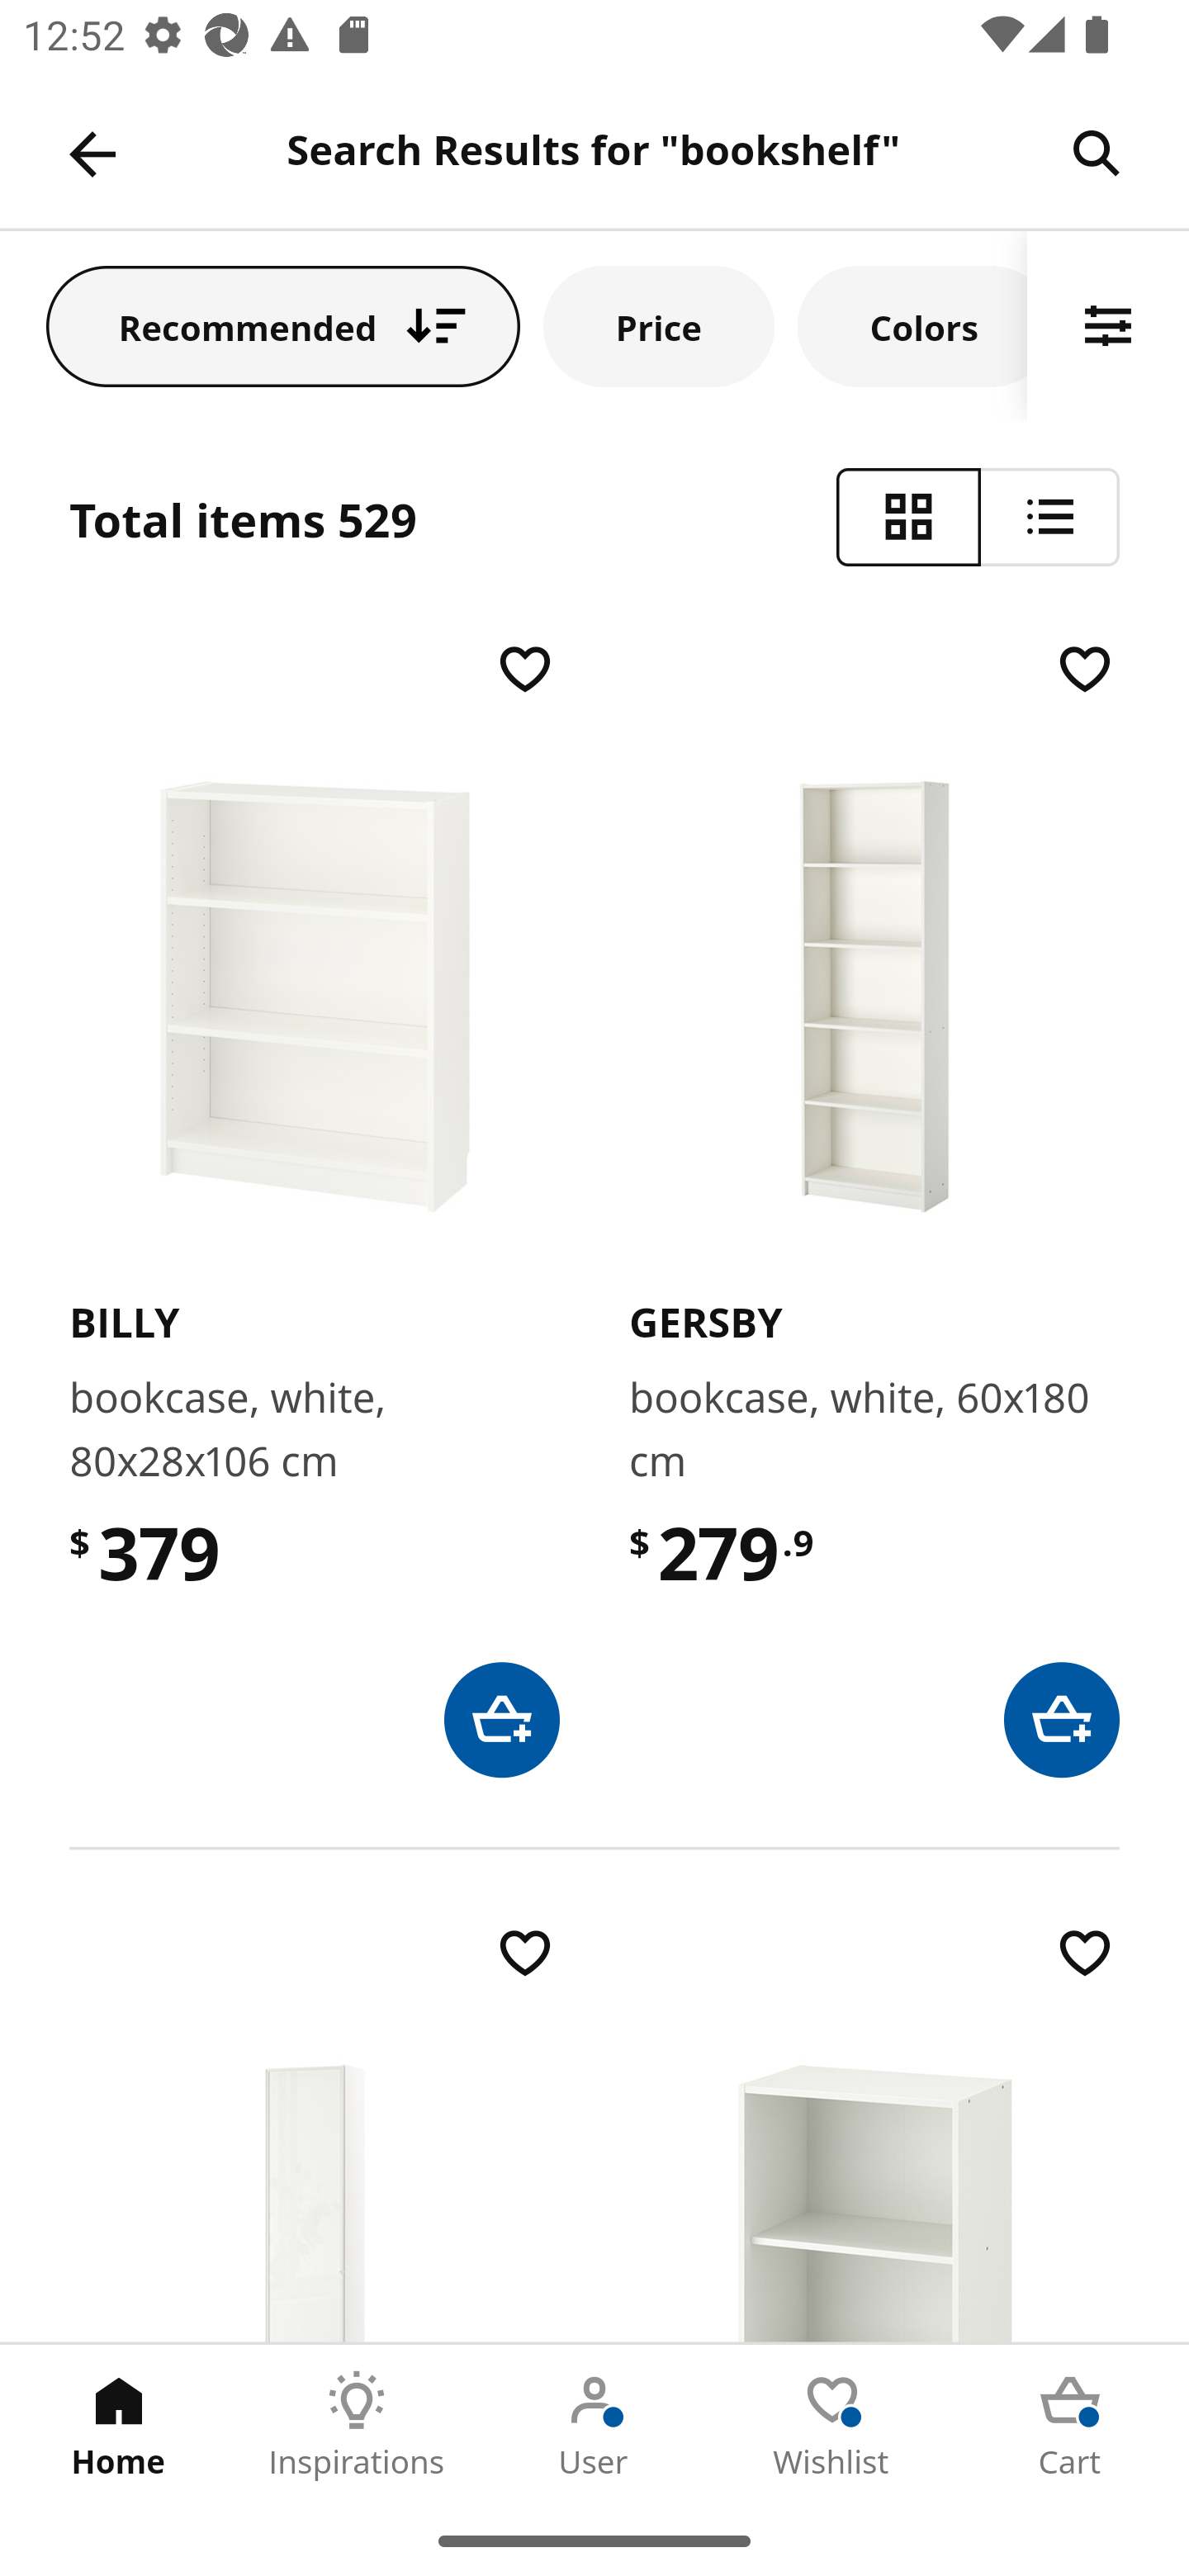 The width and height of the screenshot is (1189, 2576). Describe the element at coordinates (874, 1206) in the screenshot. I see `​G​E​R​S​B​Y​
bookcase, white, 60x180 cm
$
279
.9` at that location.